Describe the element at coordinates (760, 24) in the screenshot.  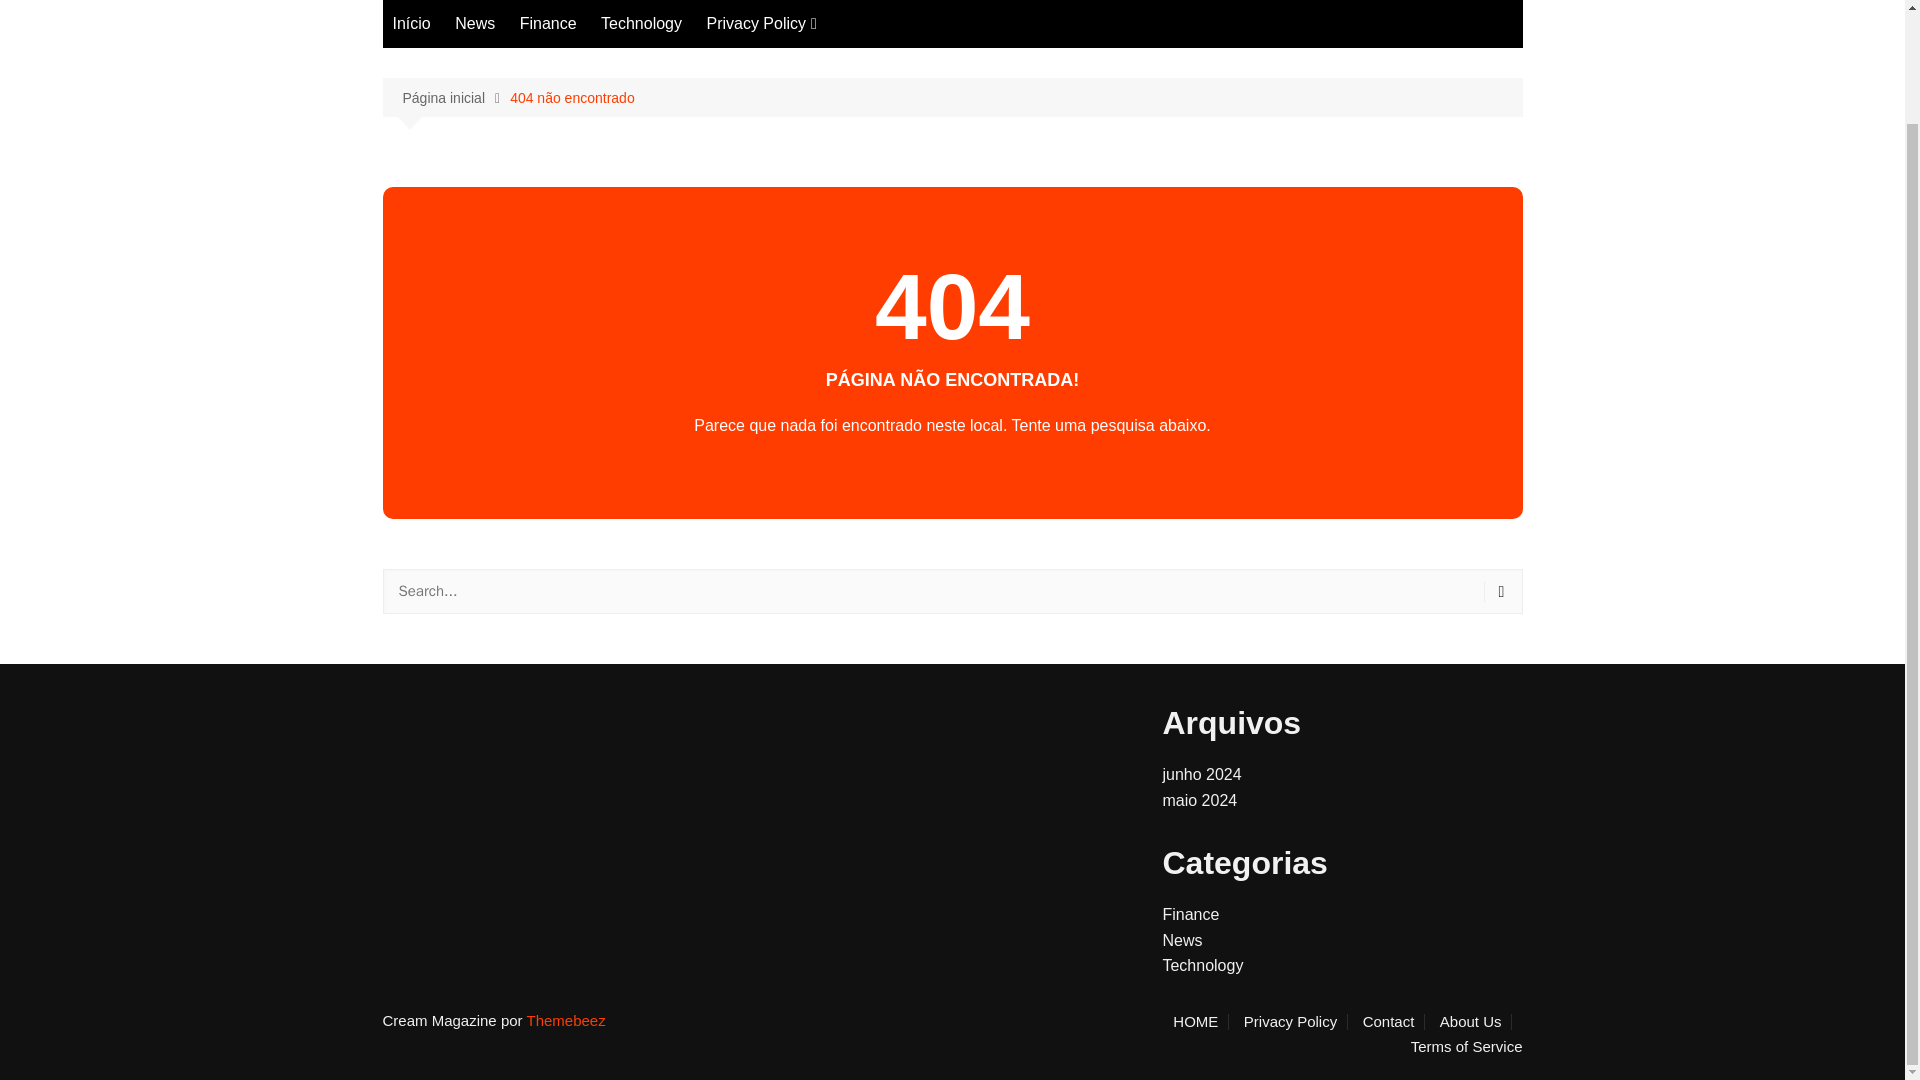
I see `Privacy Policy` at that location.